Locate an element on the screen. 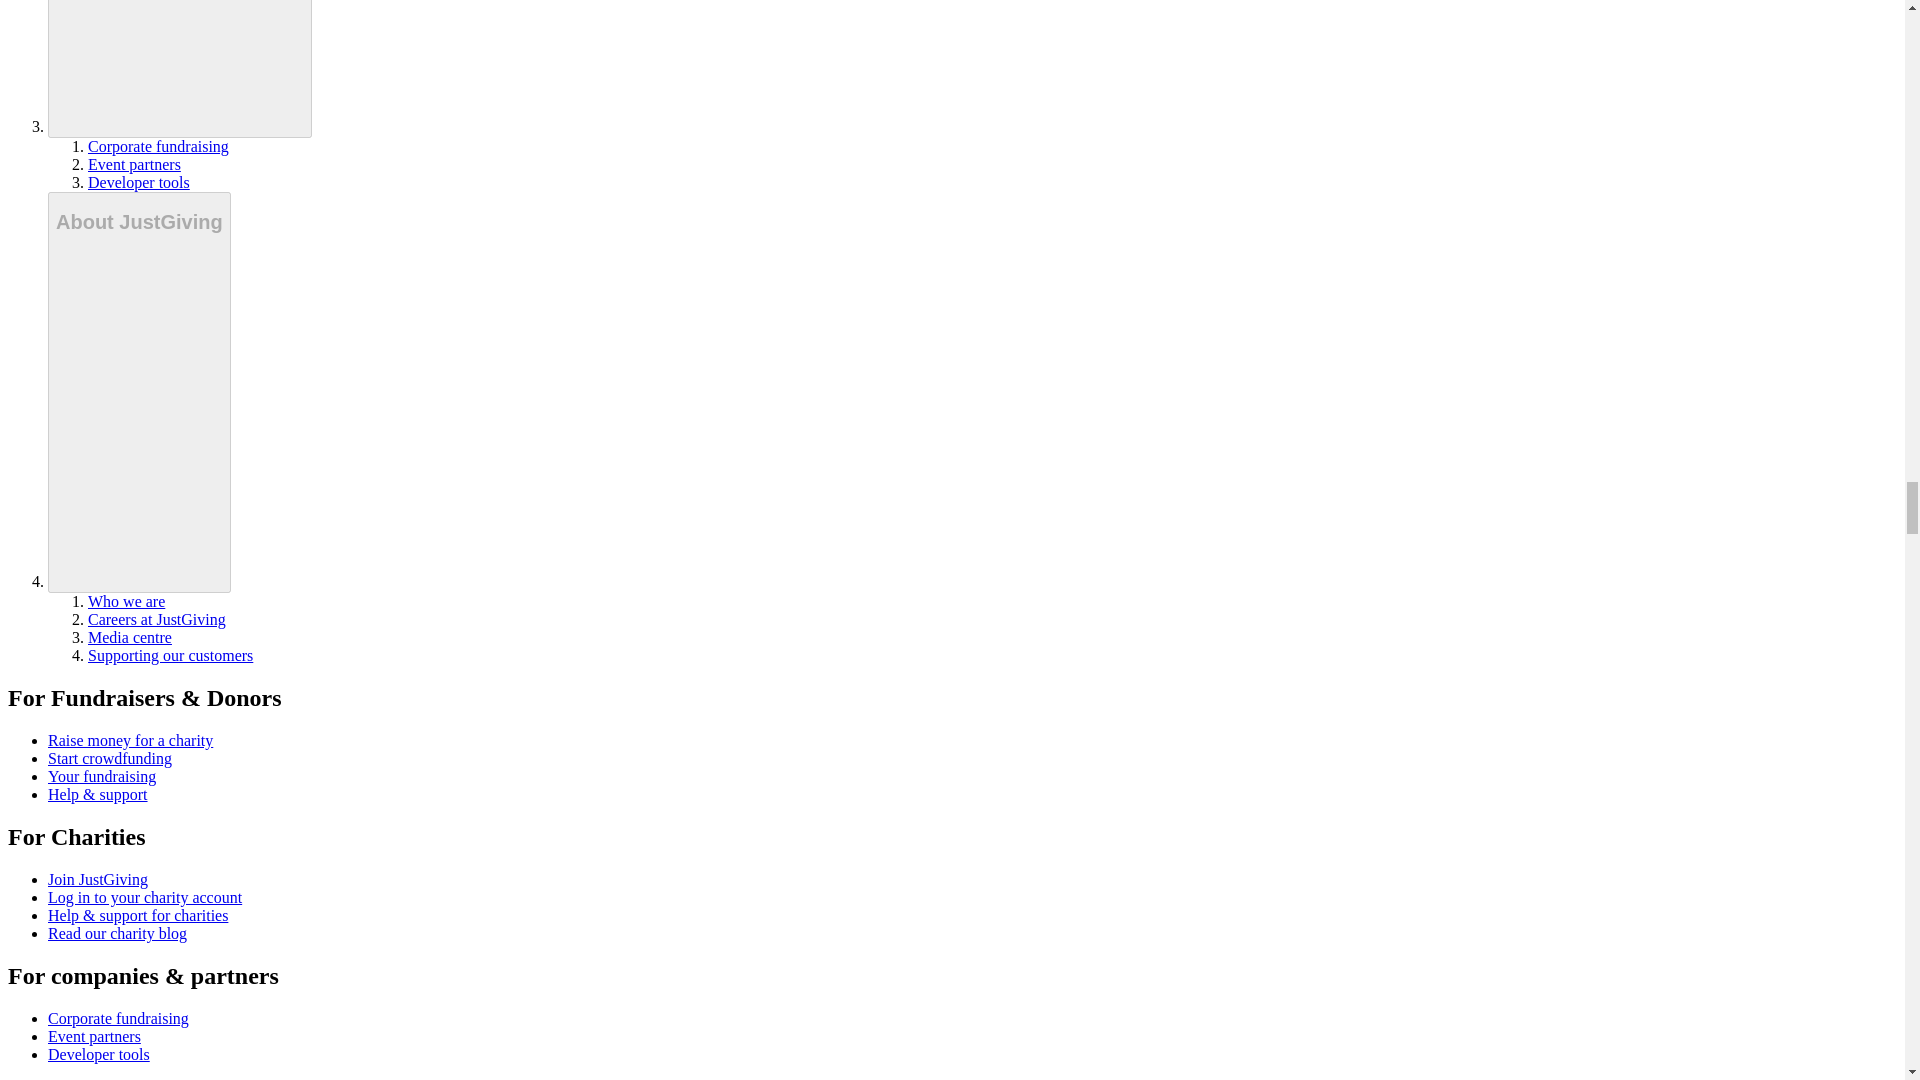 The width and height of the screenshot is (1920, 1080). Event partners is located at coordinates (134, 164).